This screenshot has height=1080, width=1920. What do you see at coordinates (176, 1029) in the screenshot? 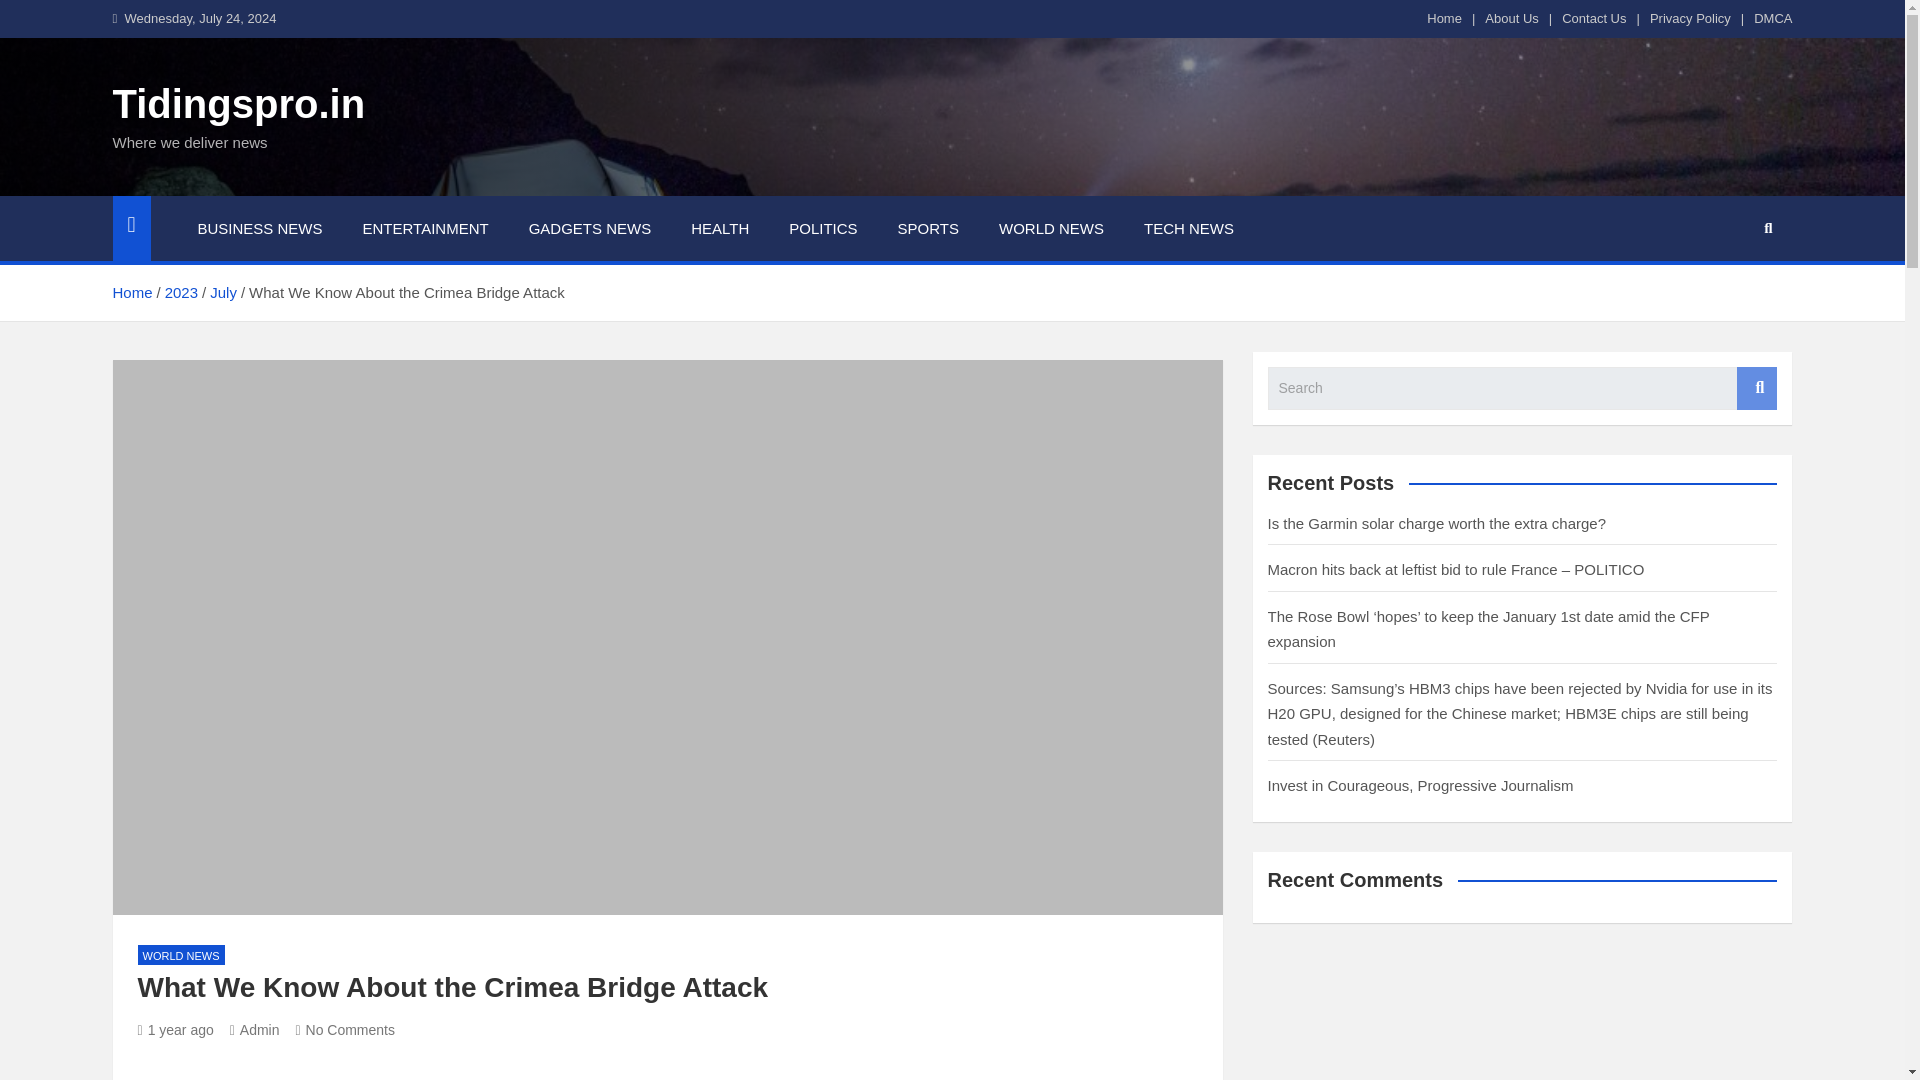
I see `1 year ago` at bounding box center [176, 1029].